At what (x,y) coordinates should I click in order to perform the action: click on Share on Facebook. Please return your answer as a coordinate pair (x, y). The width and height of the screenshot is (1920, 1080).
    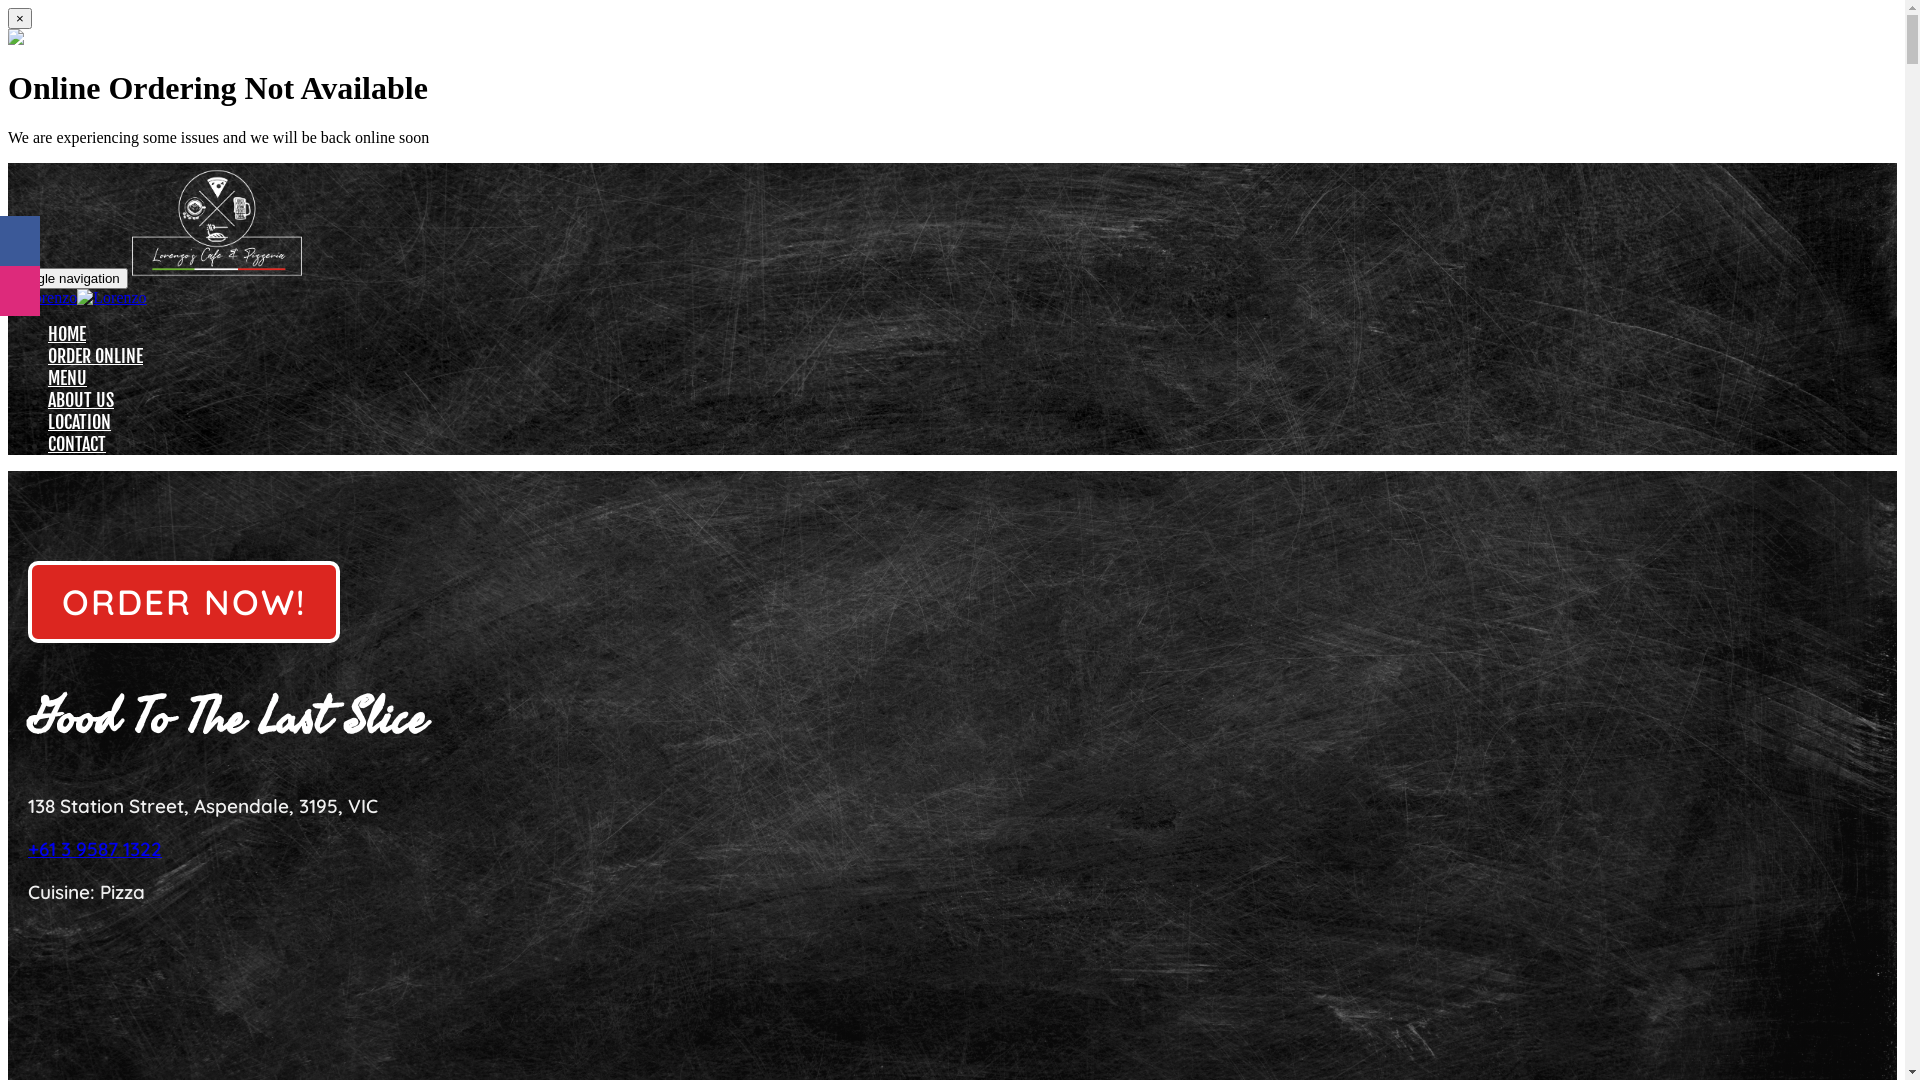
    Looking at the image, I should click on (20, 241).